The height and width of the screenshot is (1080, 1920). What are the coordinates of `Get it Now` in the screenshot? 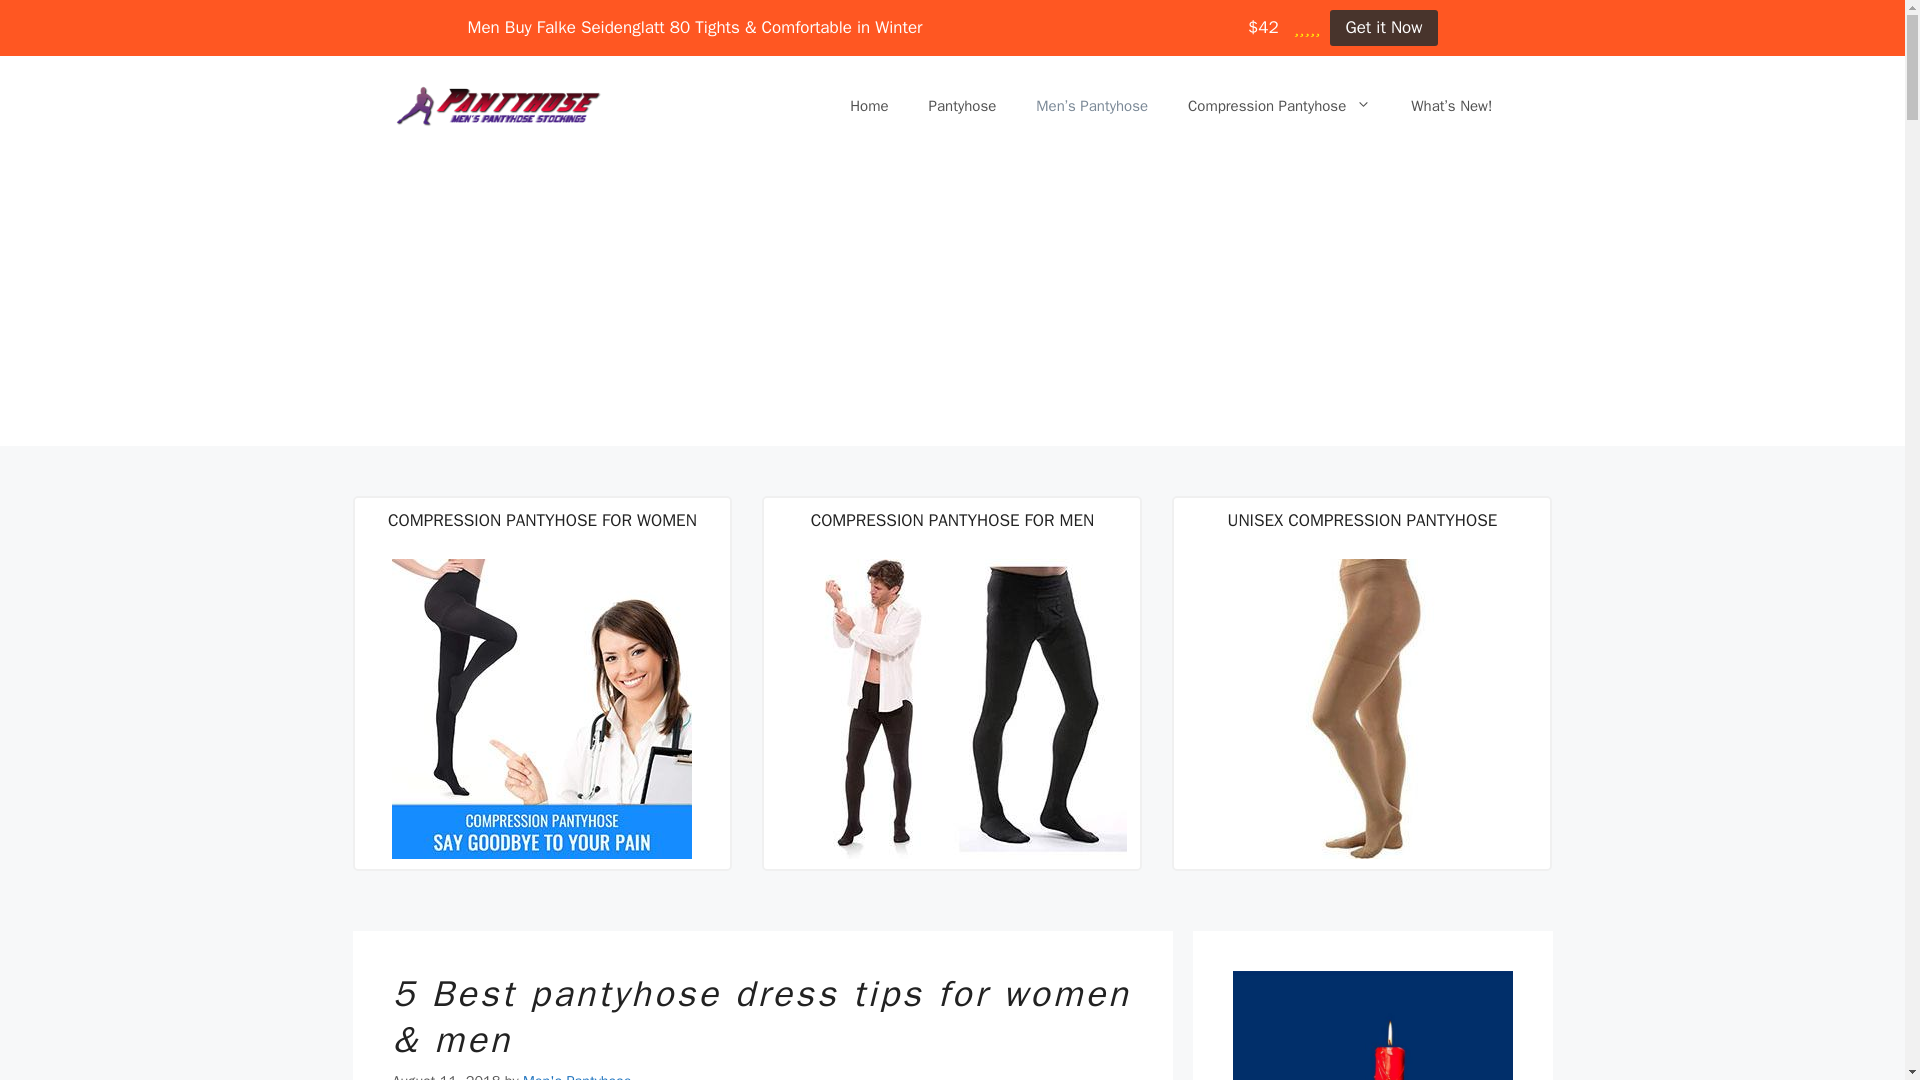 It's located at (1383, 28).